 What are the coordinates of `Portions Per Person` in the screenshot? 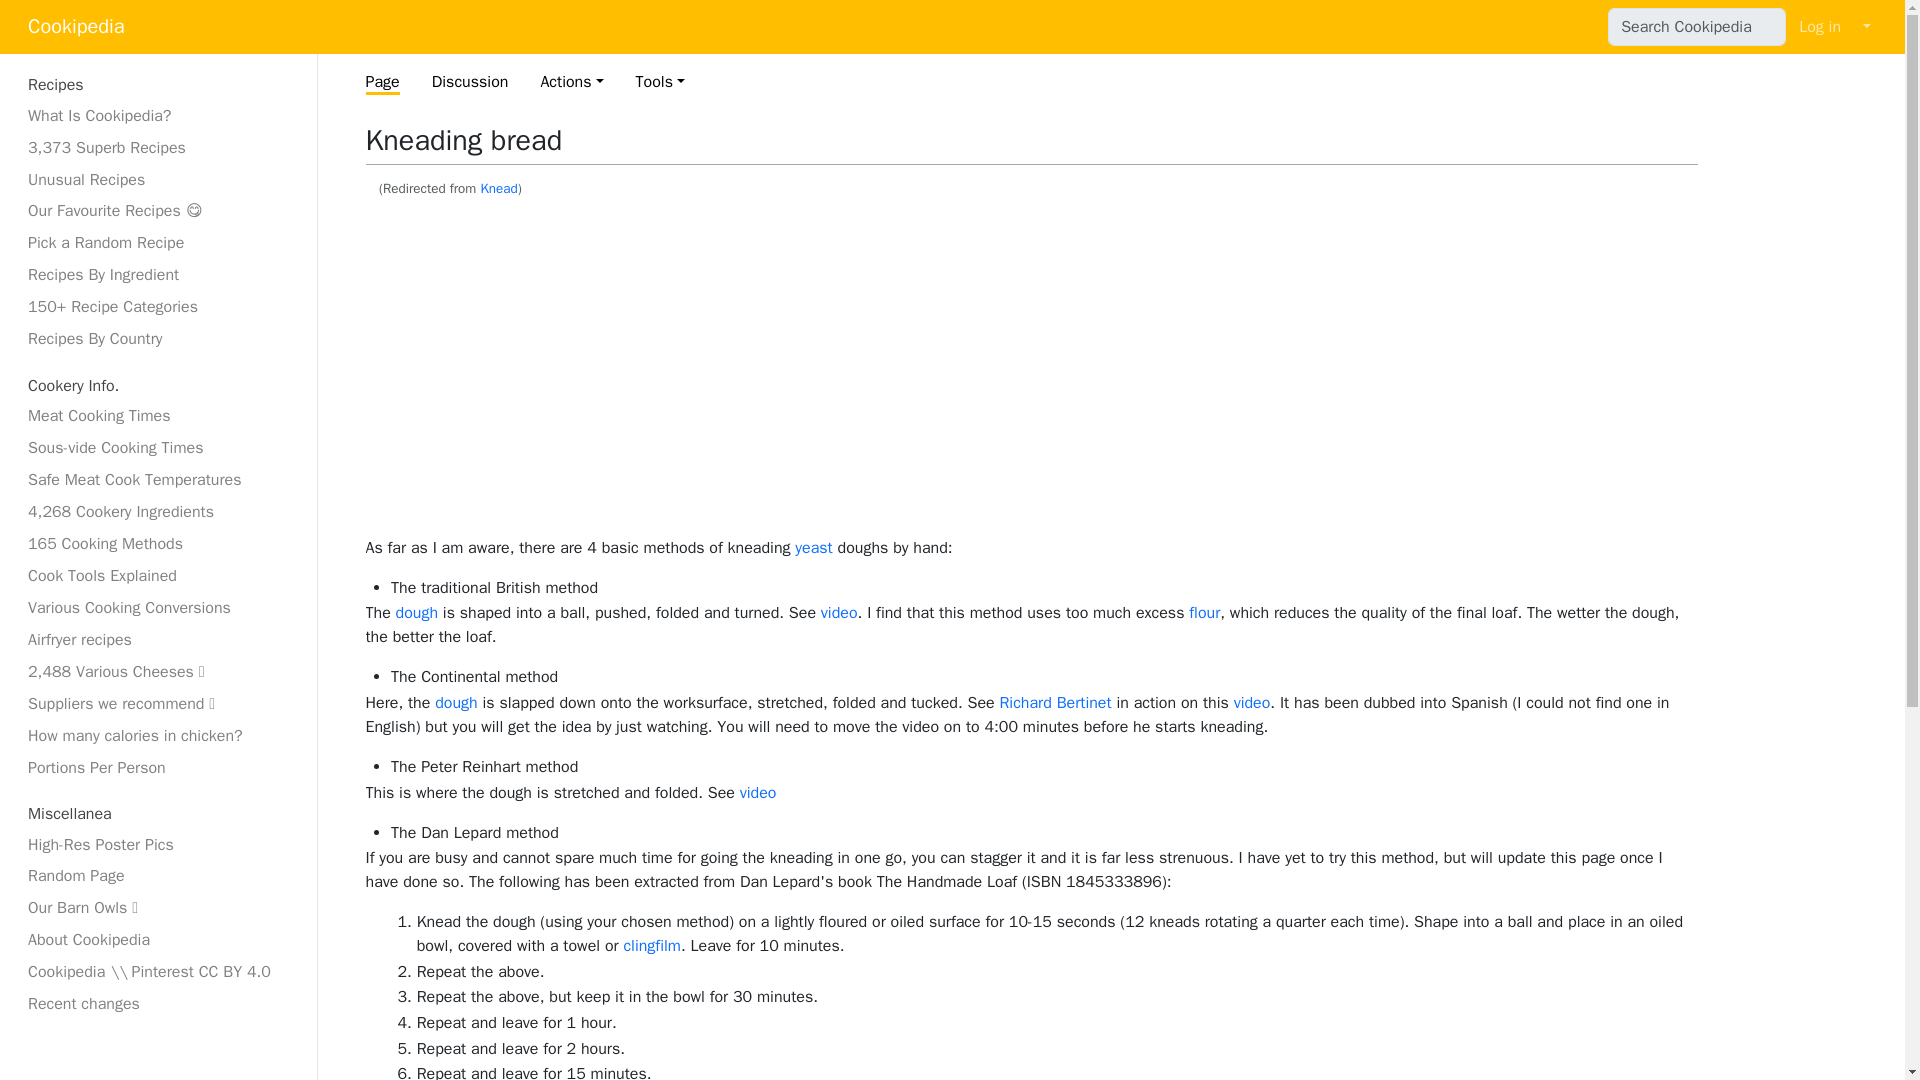 It's located at (158, 768).